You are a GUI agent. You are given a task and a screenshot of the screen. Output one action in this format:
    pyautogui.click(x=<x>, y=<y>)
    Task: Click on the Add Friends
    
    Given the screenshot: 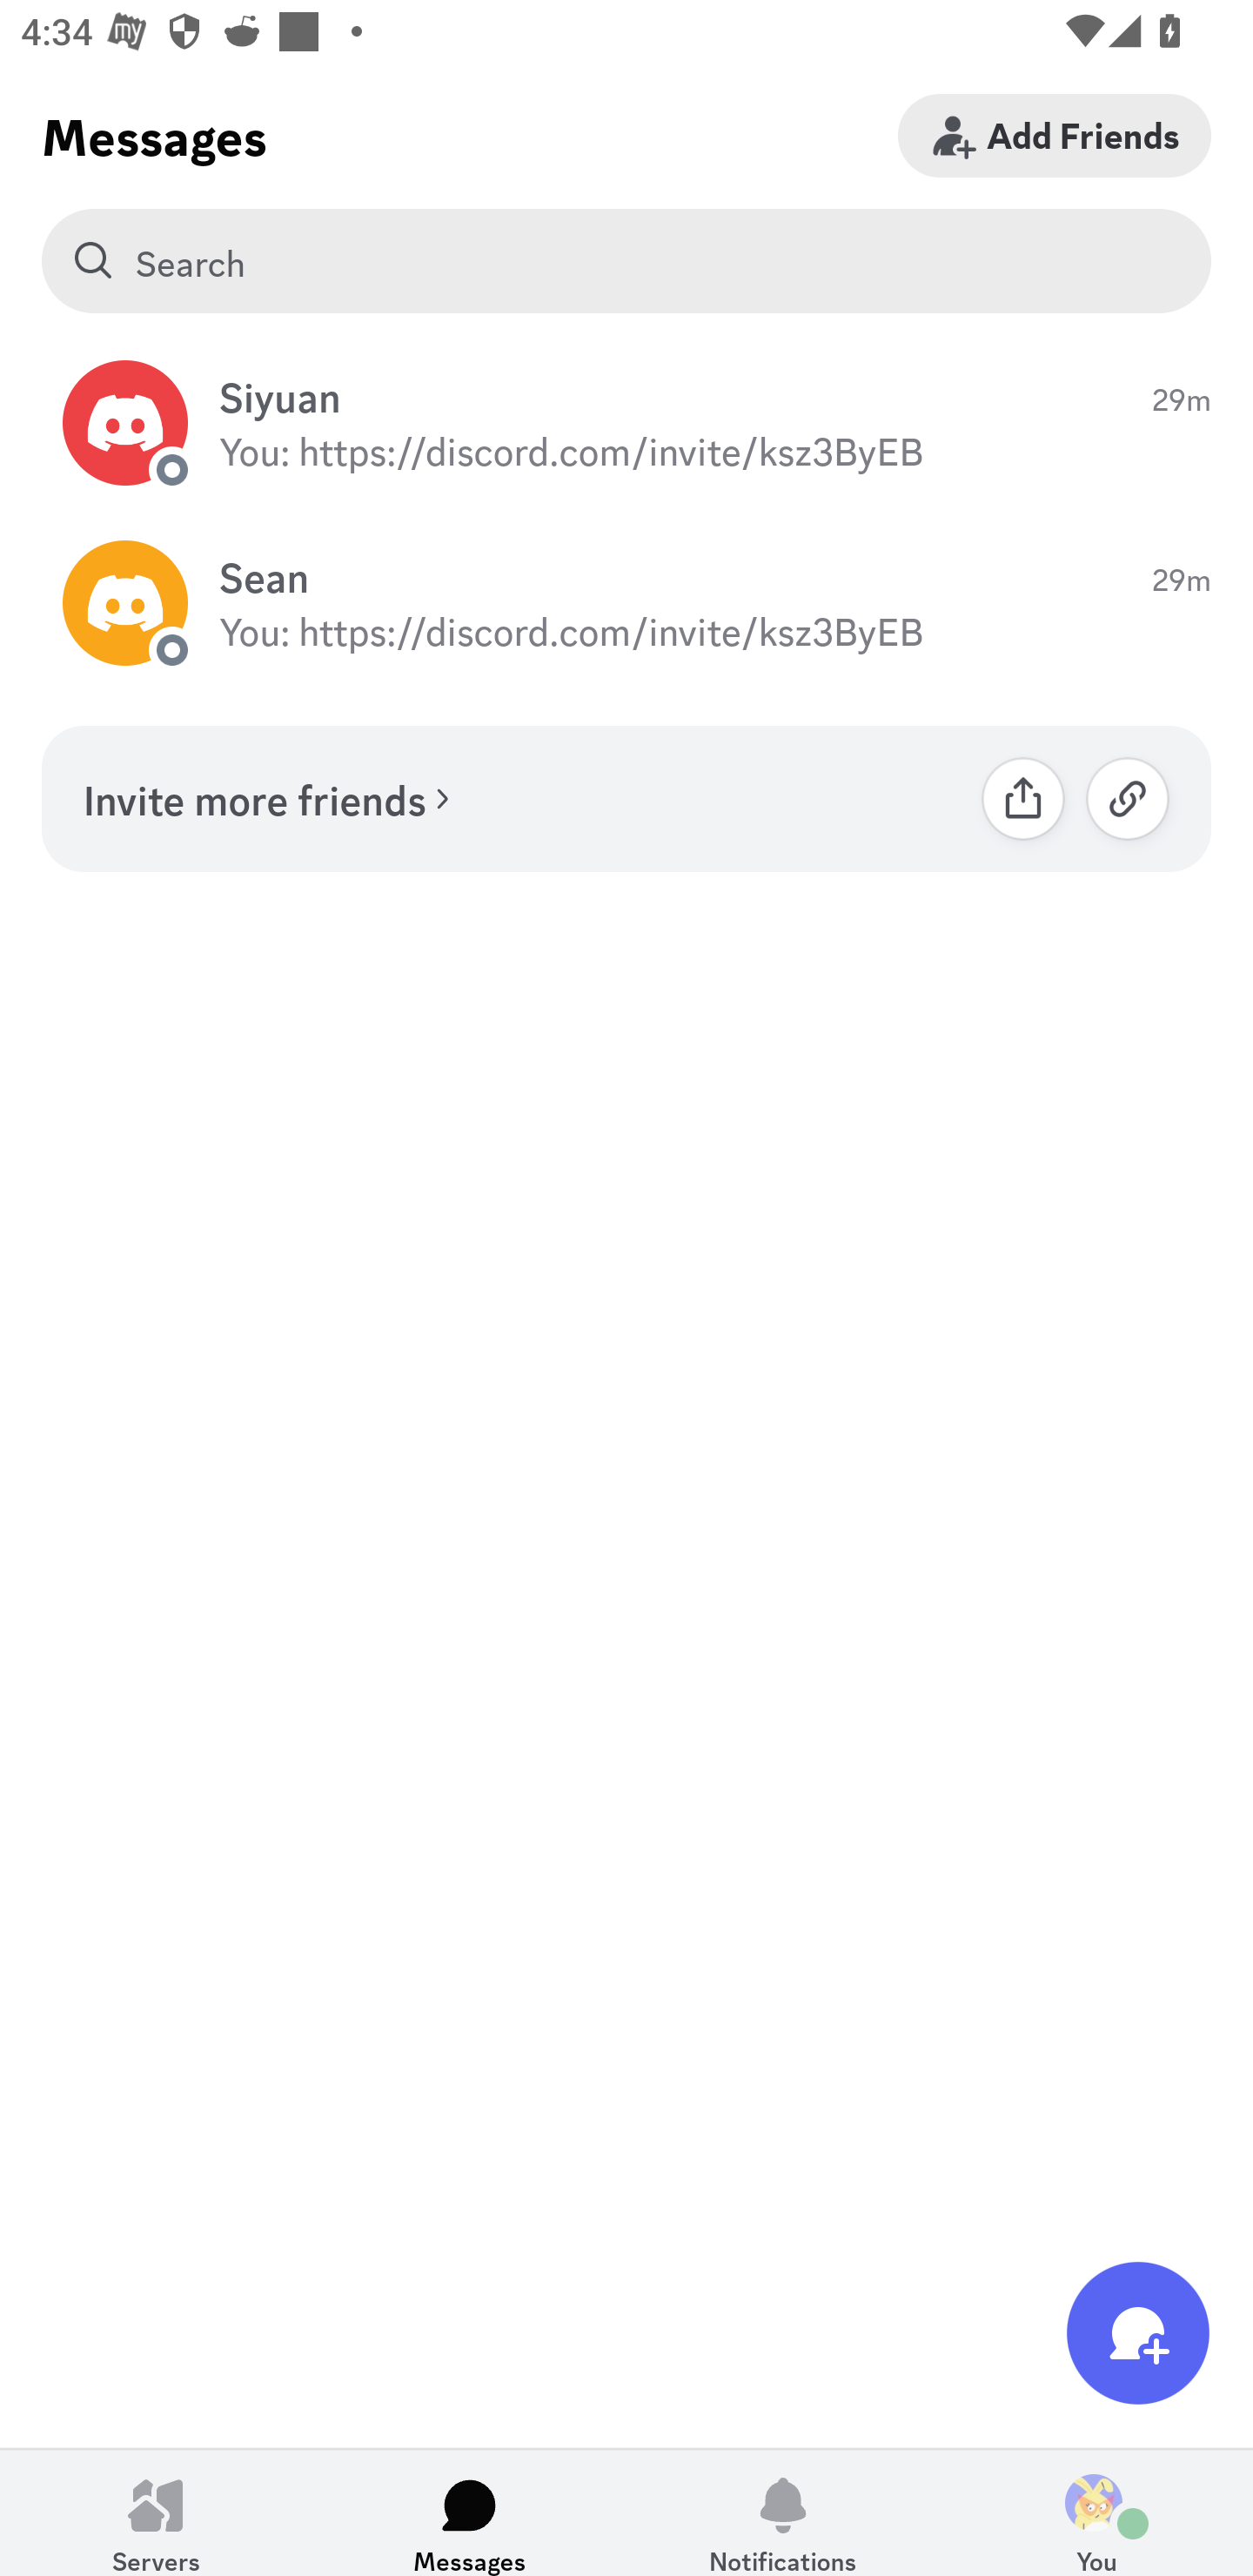 What is the action you would take?
    pyautogui.click(x=1055, y=135)
    